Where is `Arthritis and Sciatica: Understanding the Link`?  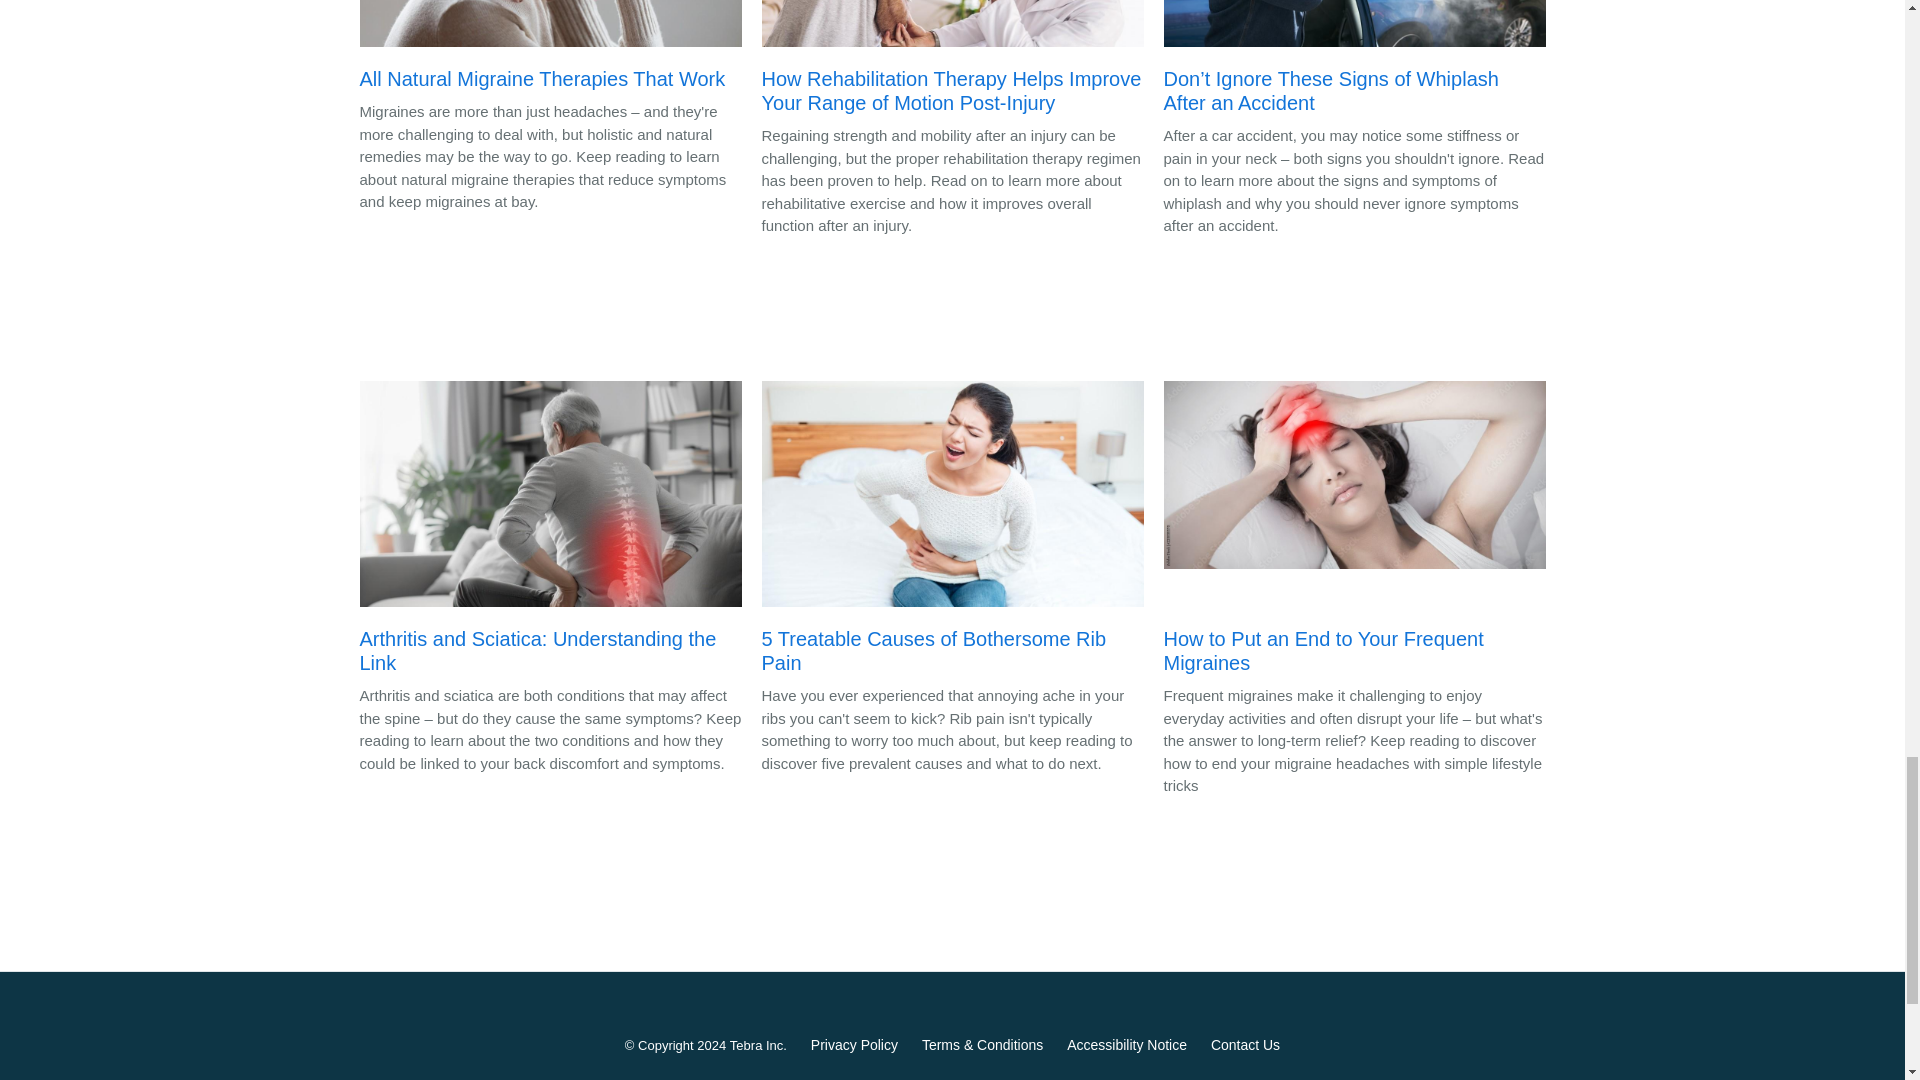
Arthritis and Sciatica: Understanding the Link is located at coordinates (550, 532).